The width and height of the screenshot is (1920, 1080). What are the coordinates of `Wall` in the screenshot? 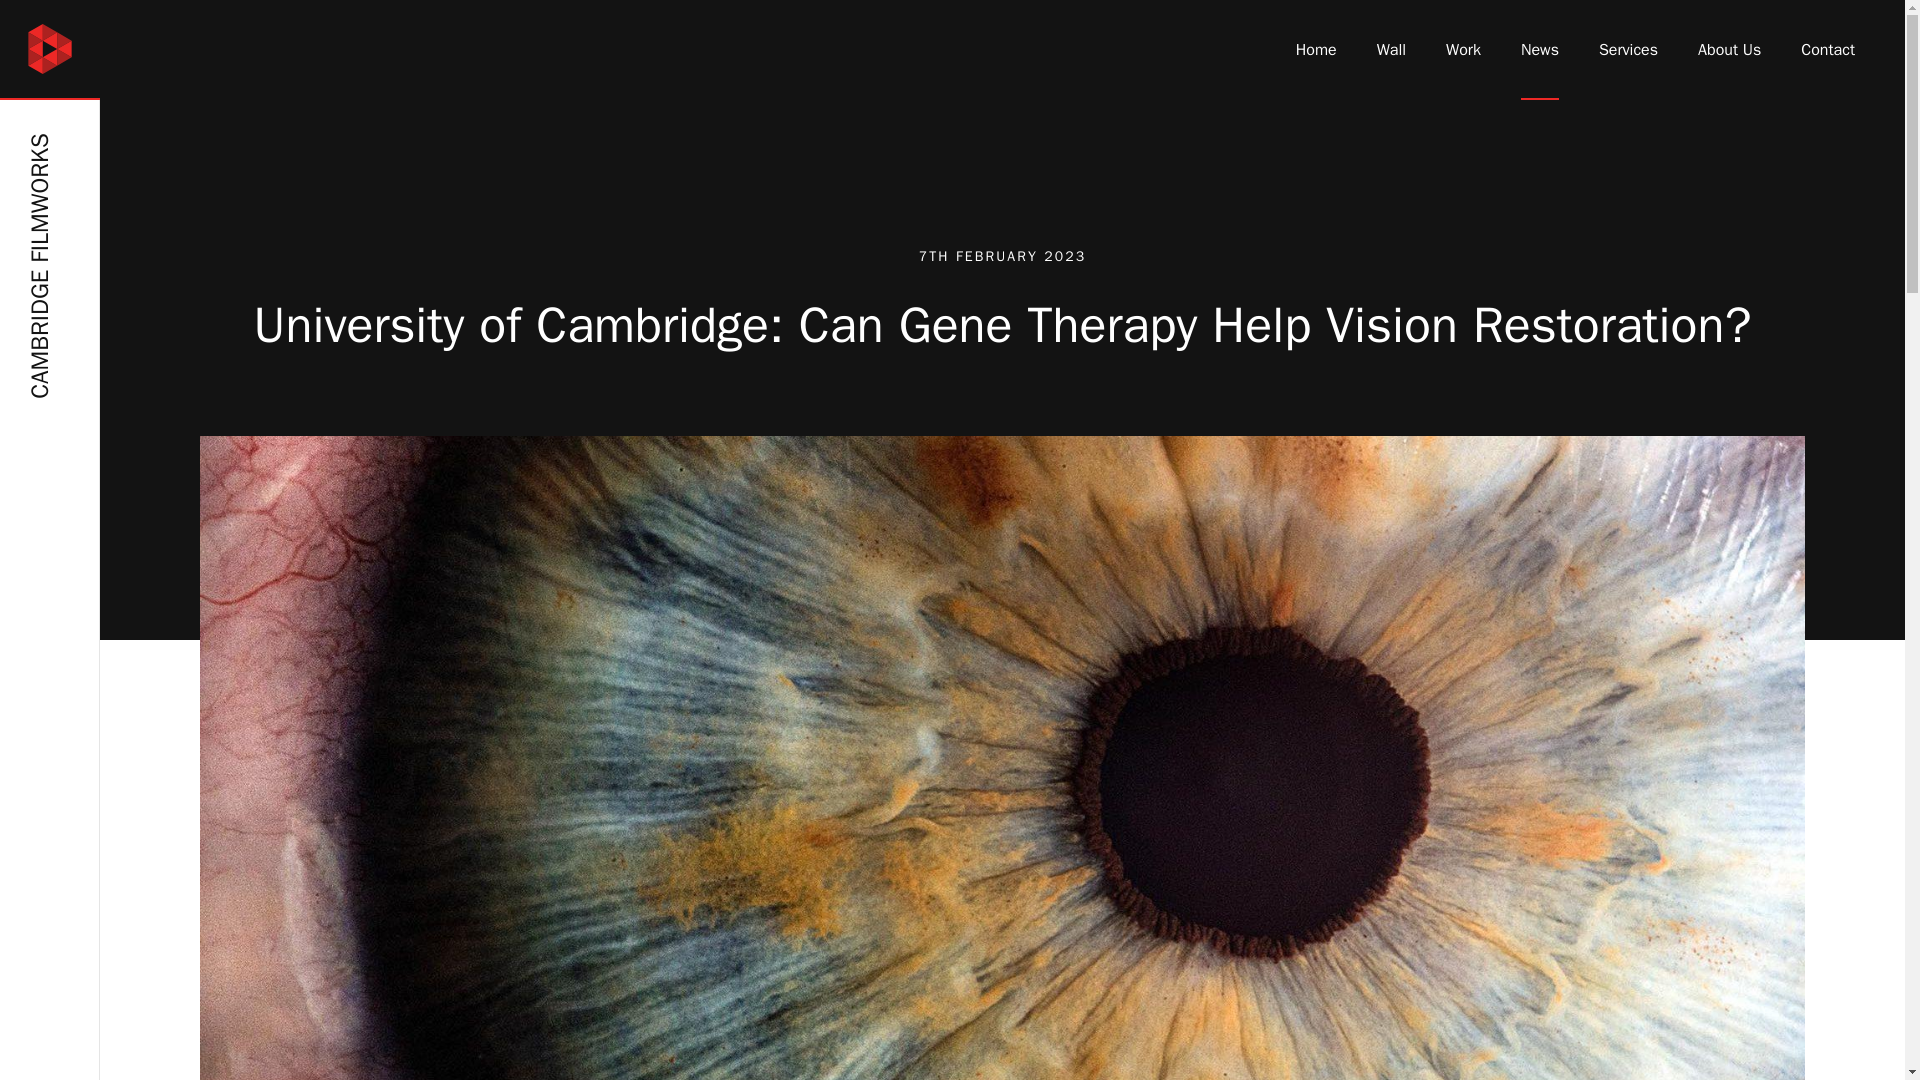 It's located at (1390, 50).